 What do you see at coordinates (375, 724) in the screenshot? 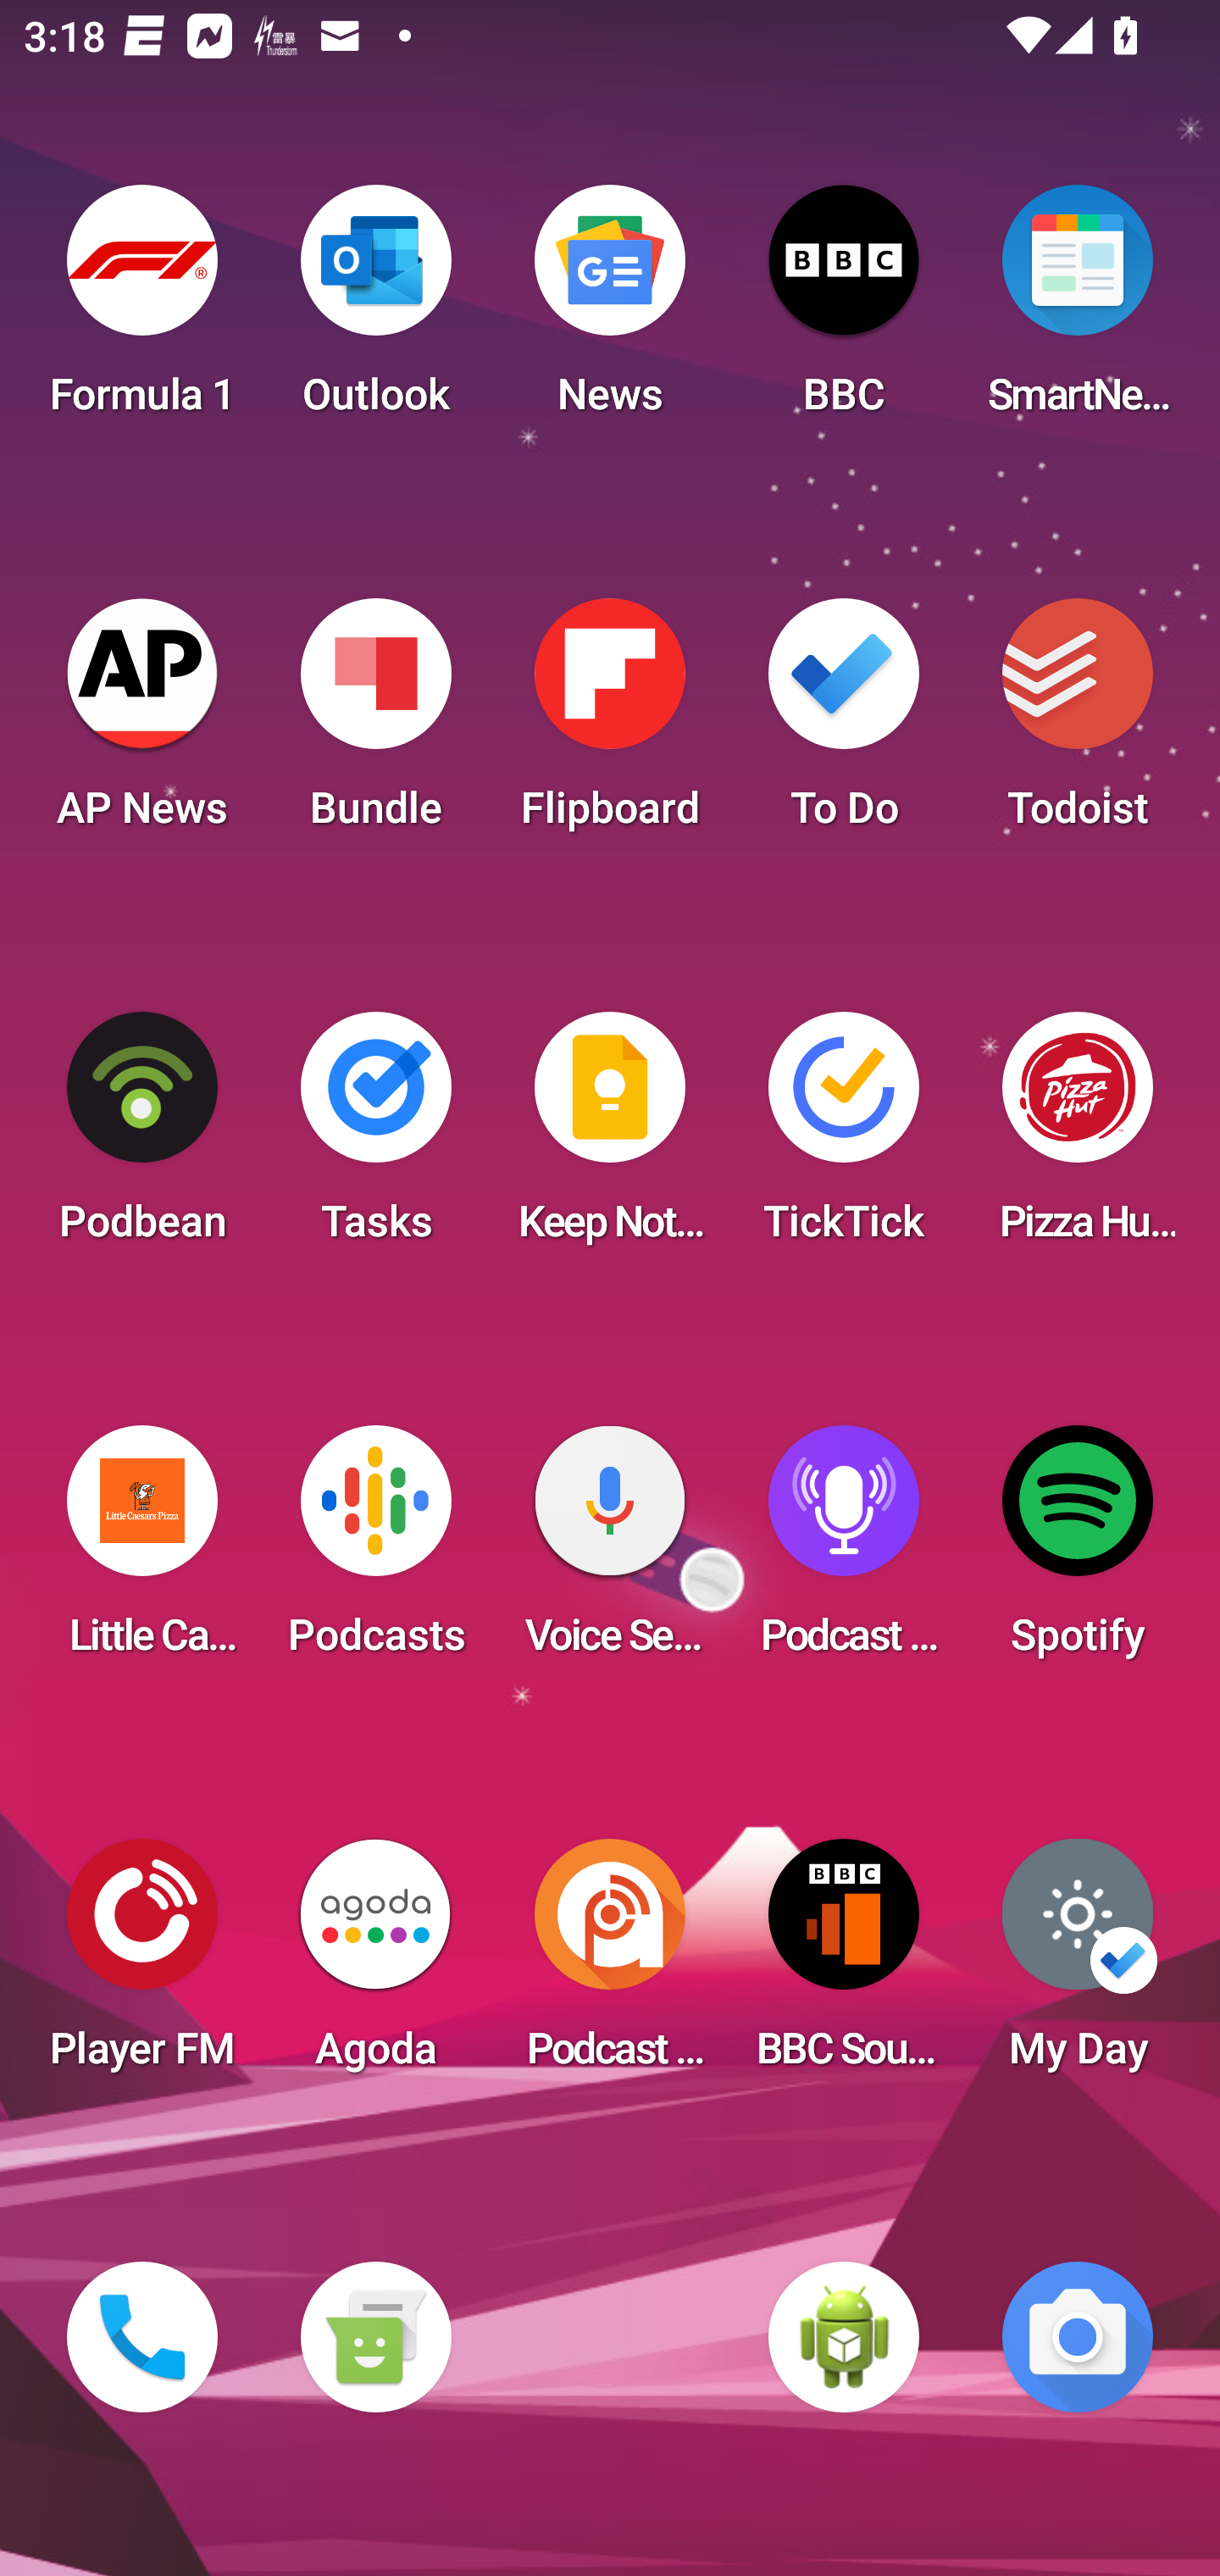
I see `Bundle` at bounding box center [375, 724].